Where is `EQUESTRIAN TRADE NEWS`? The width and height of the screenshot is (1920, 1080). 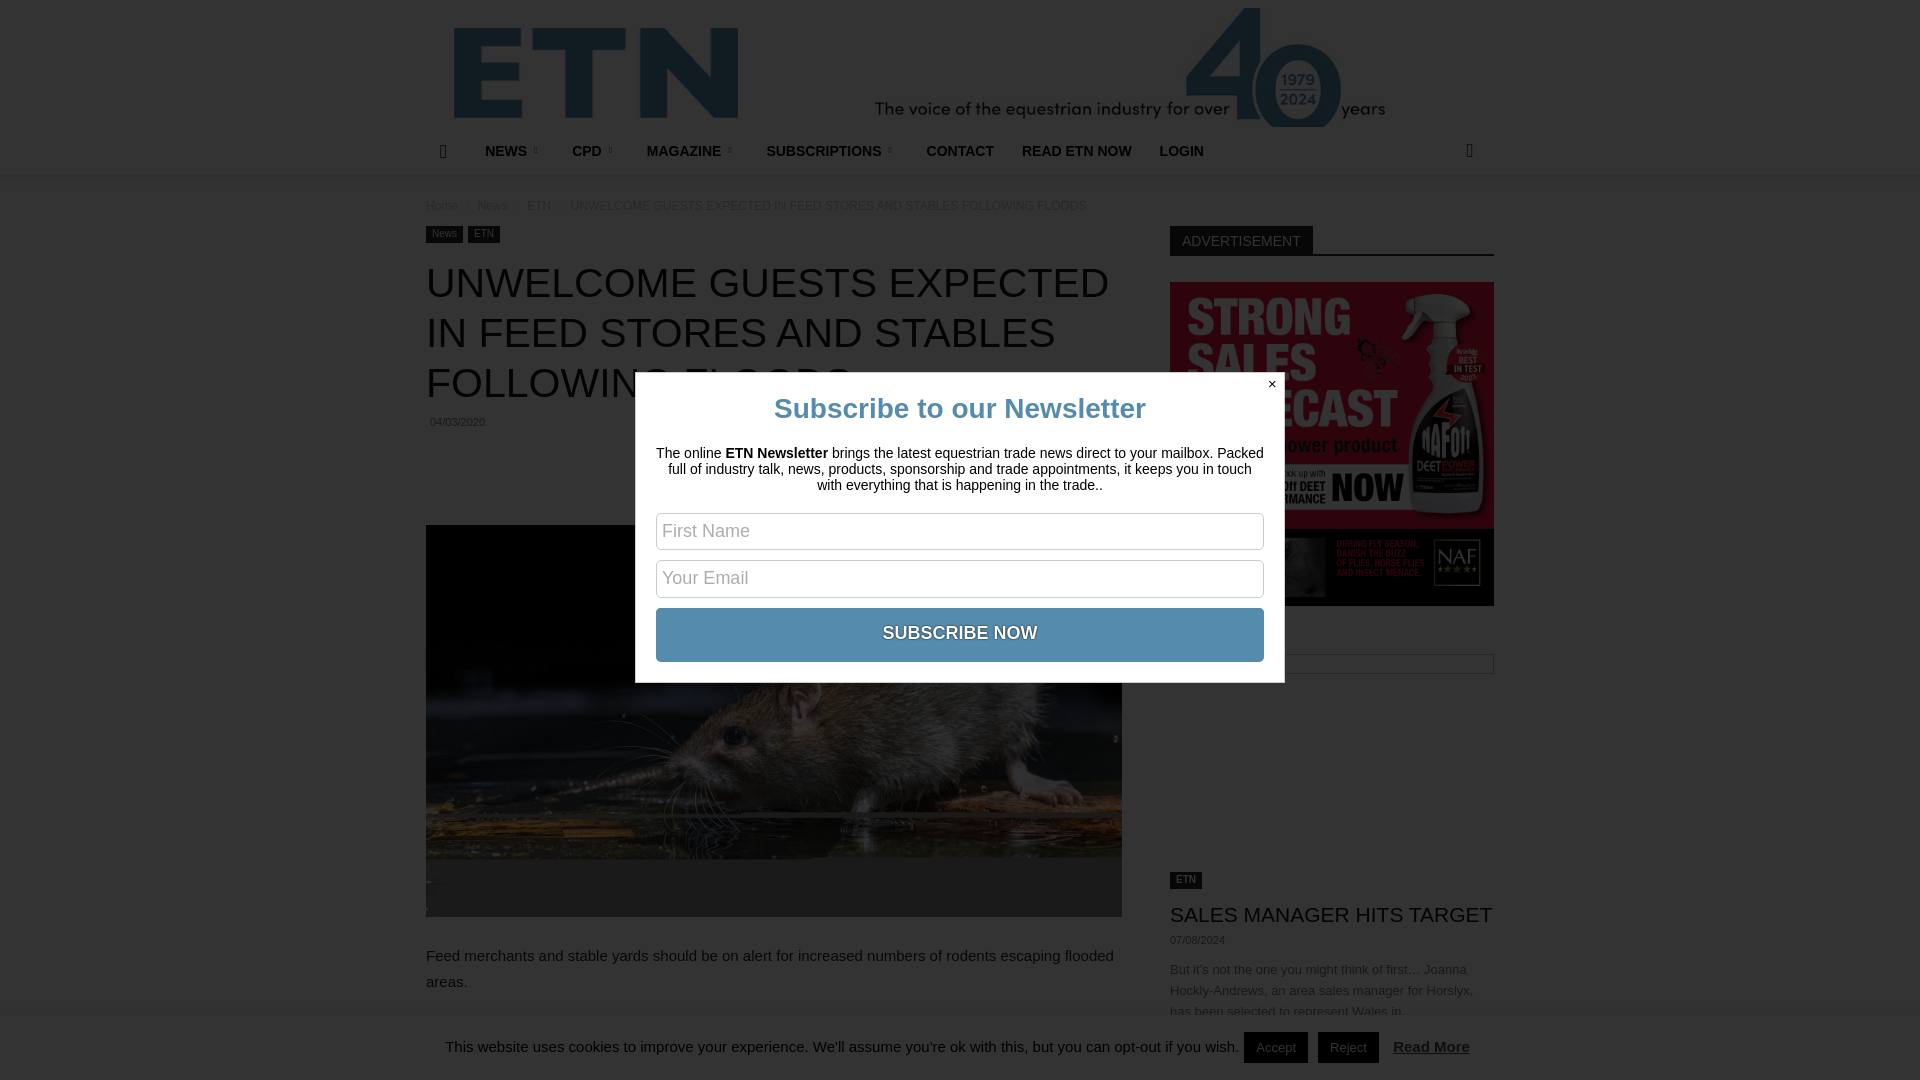 EQUESTRIAN TRADE NEWS is located at coordinates (595, 72).